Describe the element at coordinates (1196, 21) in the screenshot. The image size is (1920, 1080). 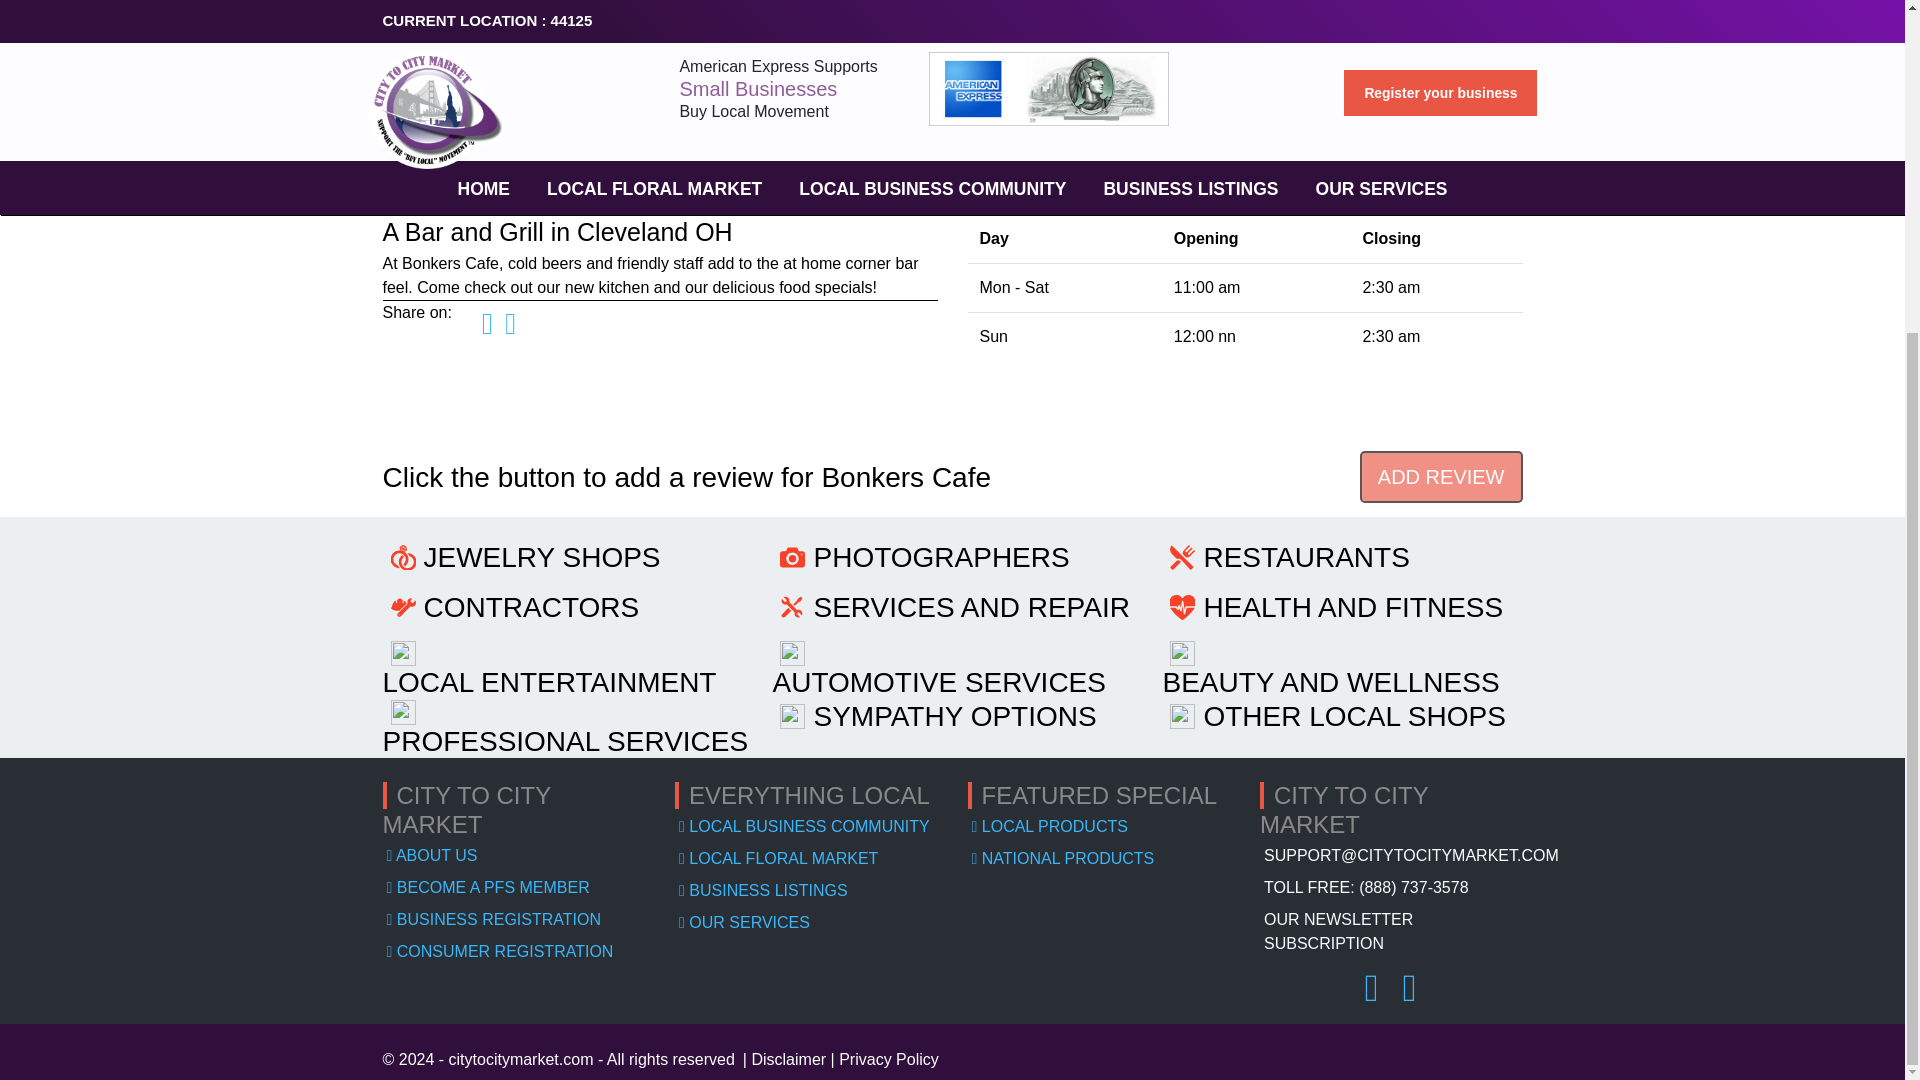
I see `click to zoom-in` at that location.